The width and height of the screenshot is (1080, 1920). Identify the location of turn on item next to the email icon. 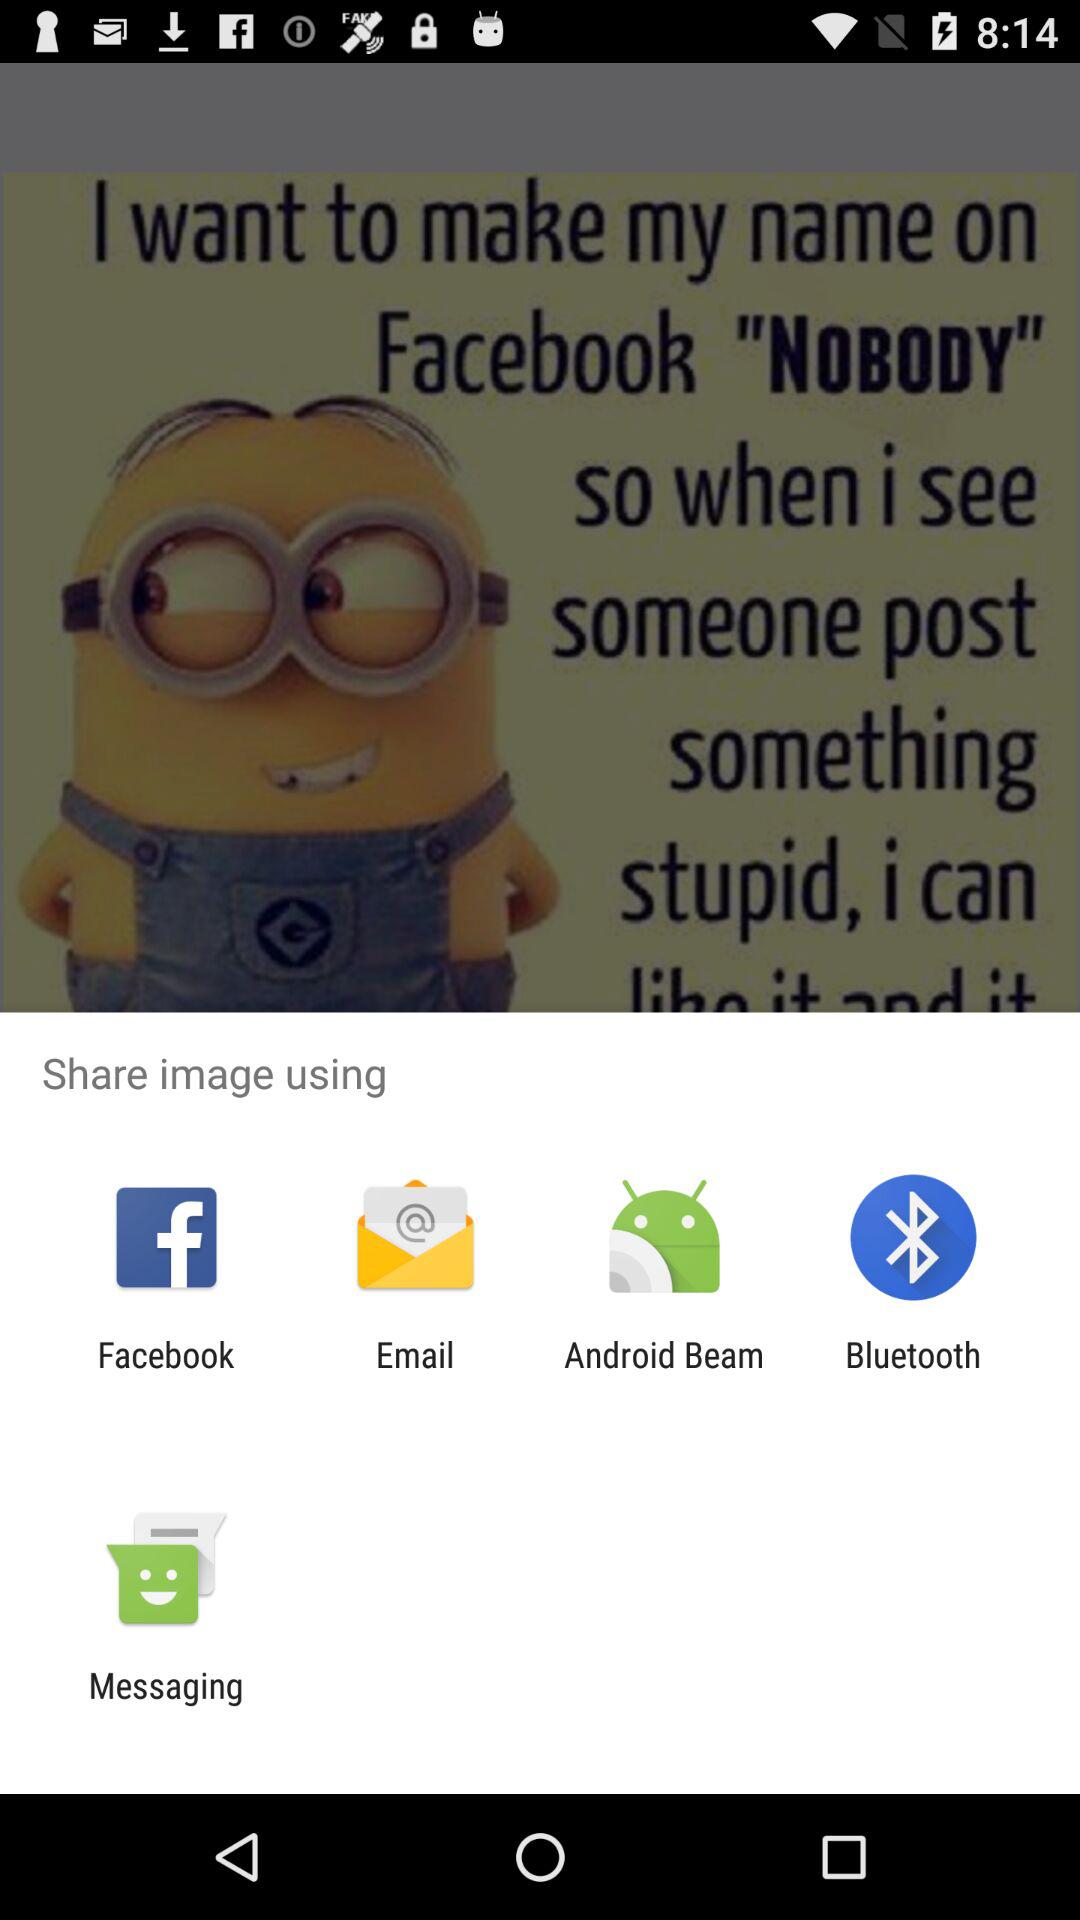
(166, 1375).